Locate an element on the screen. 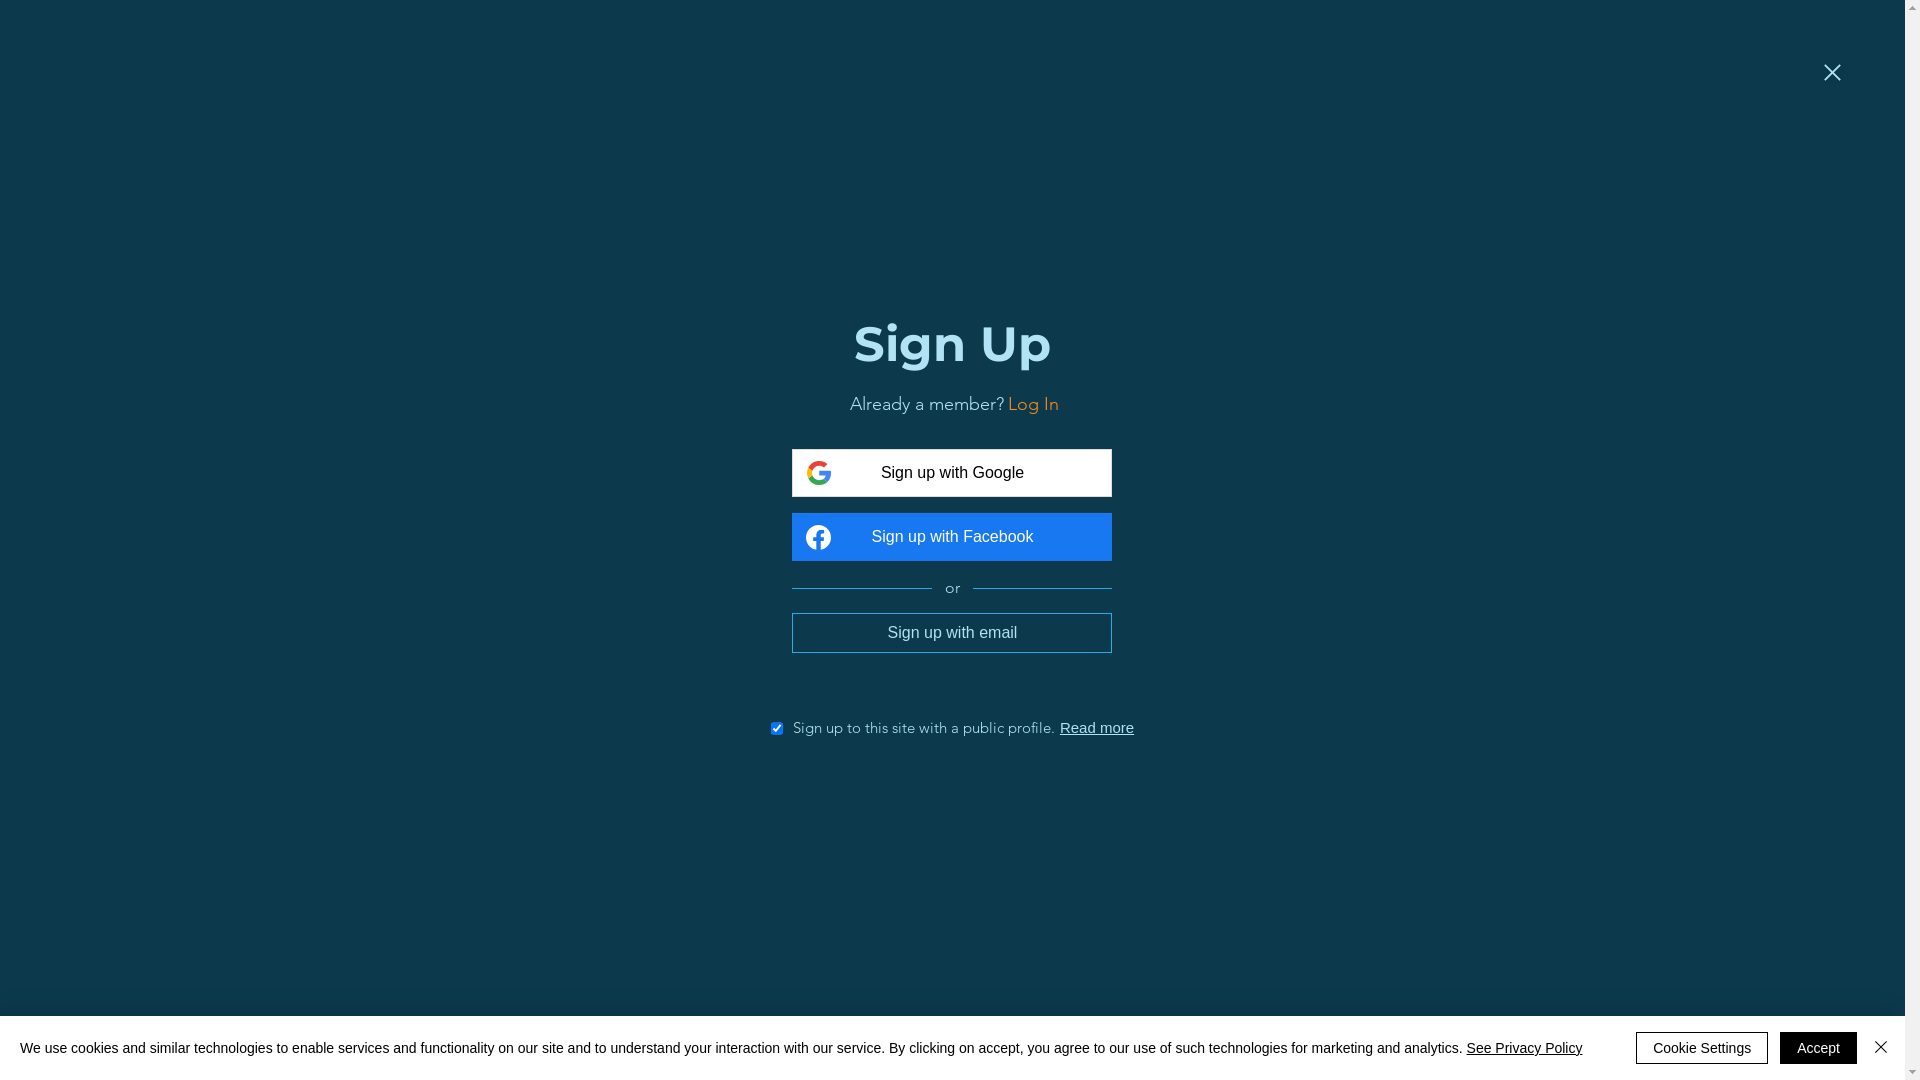  Sign up with email is located at coordinates (952, 632).